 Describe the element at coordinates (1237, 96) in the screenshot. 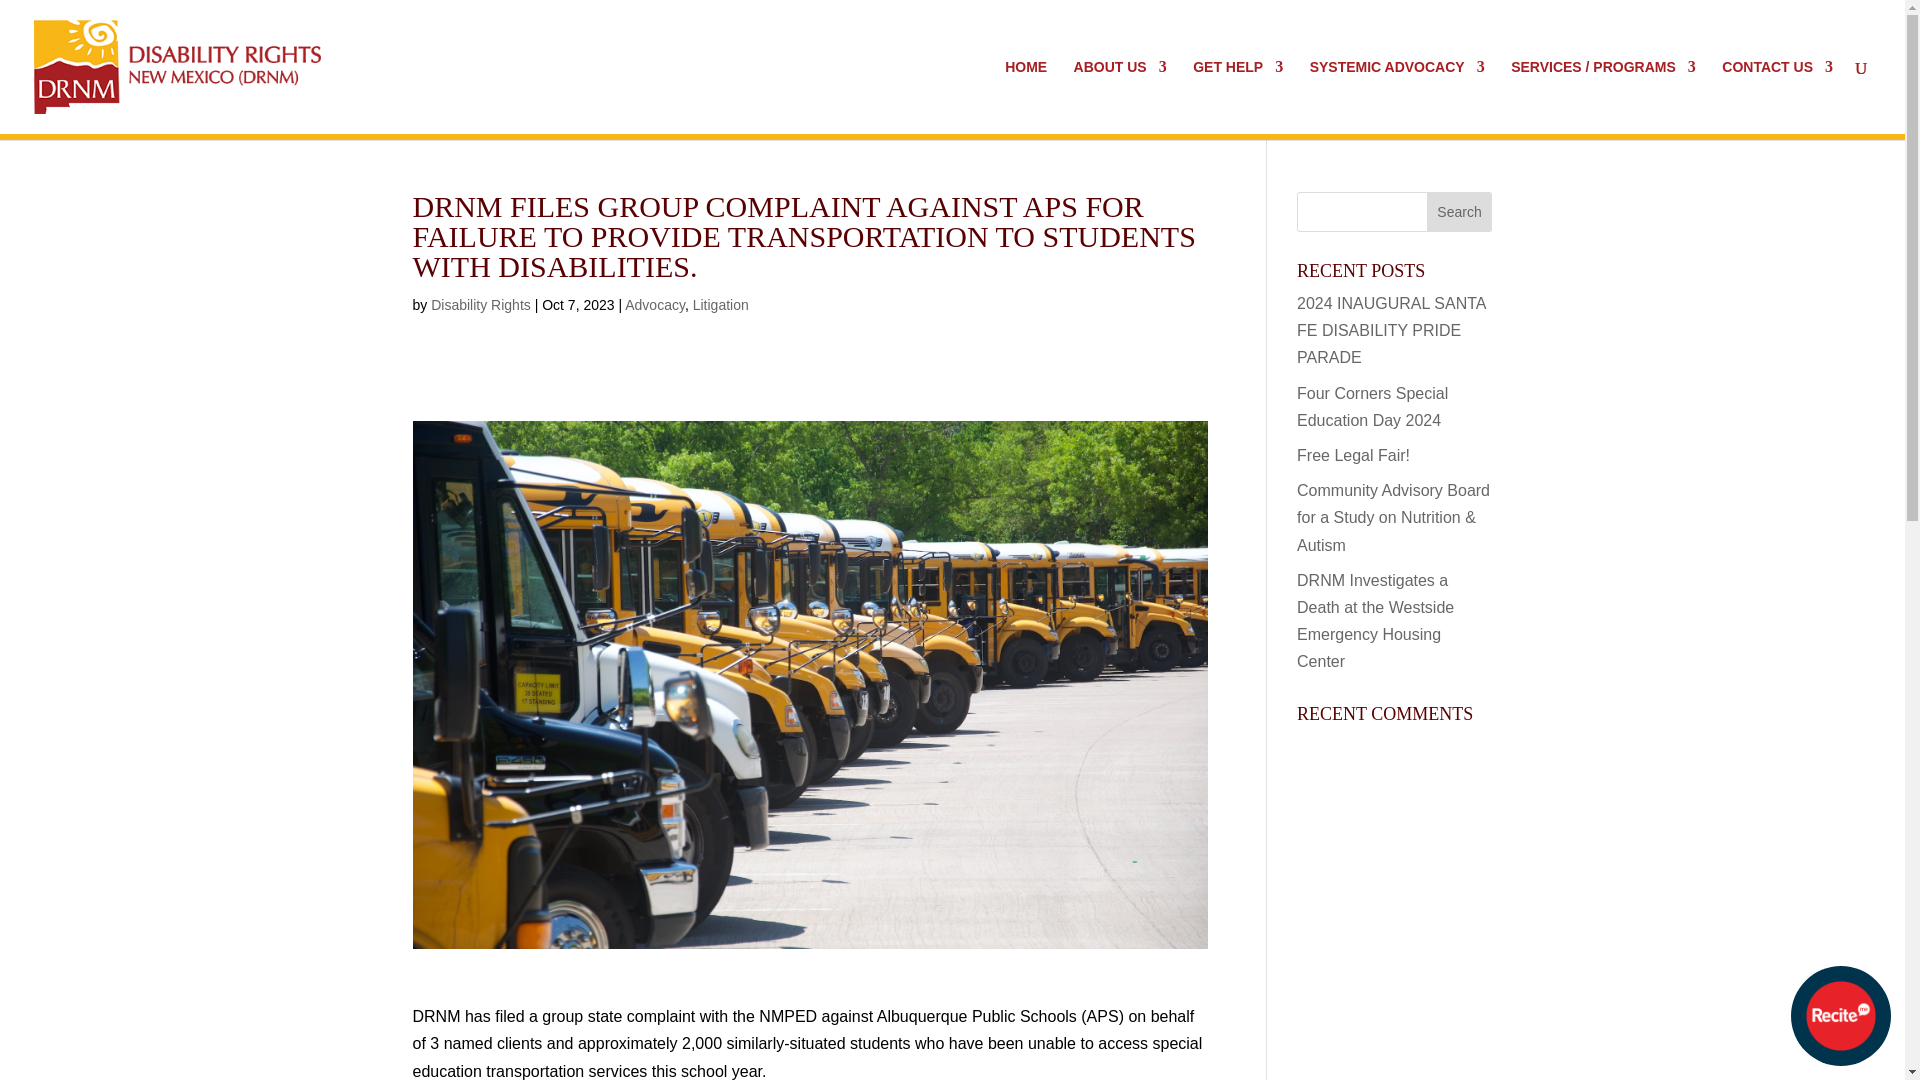

I see `GET HELP` at that location.